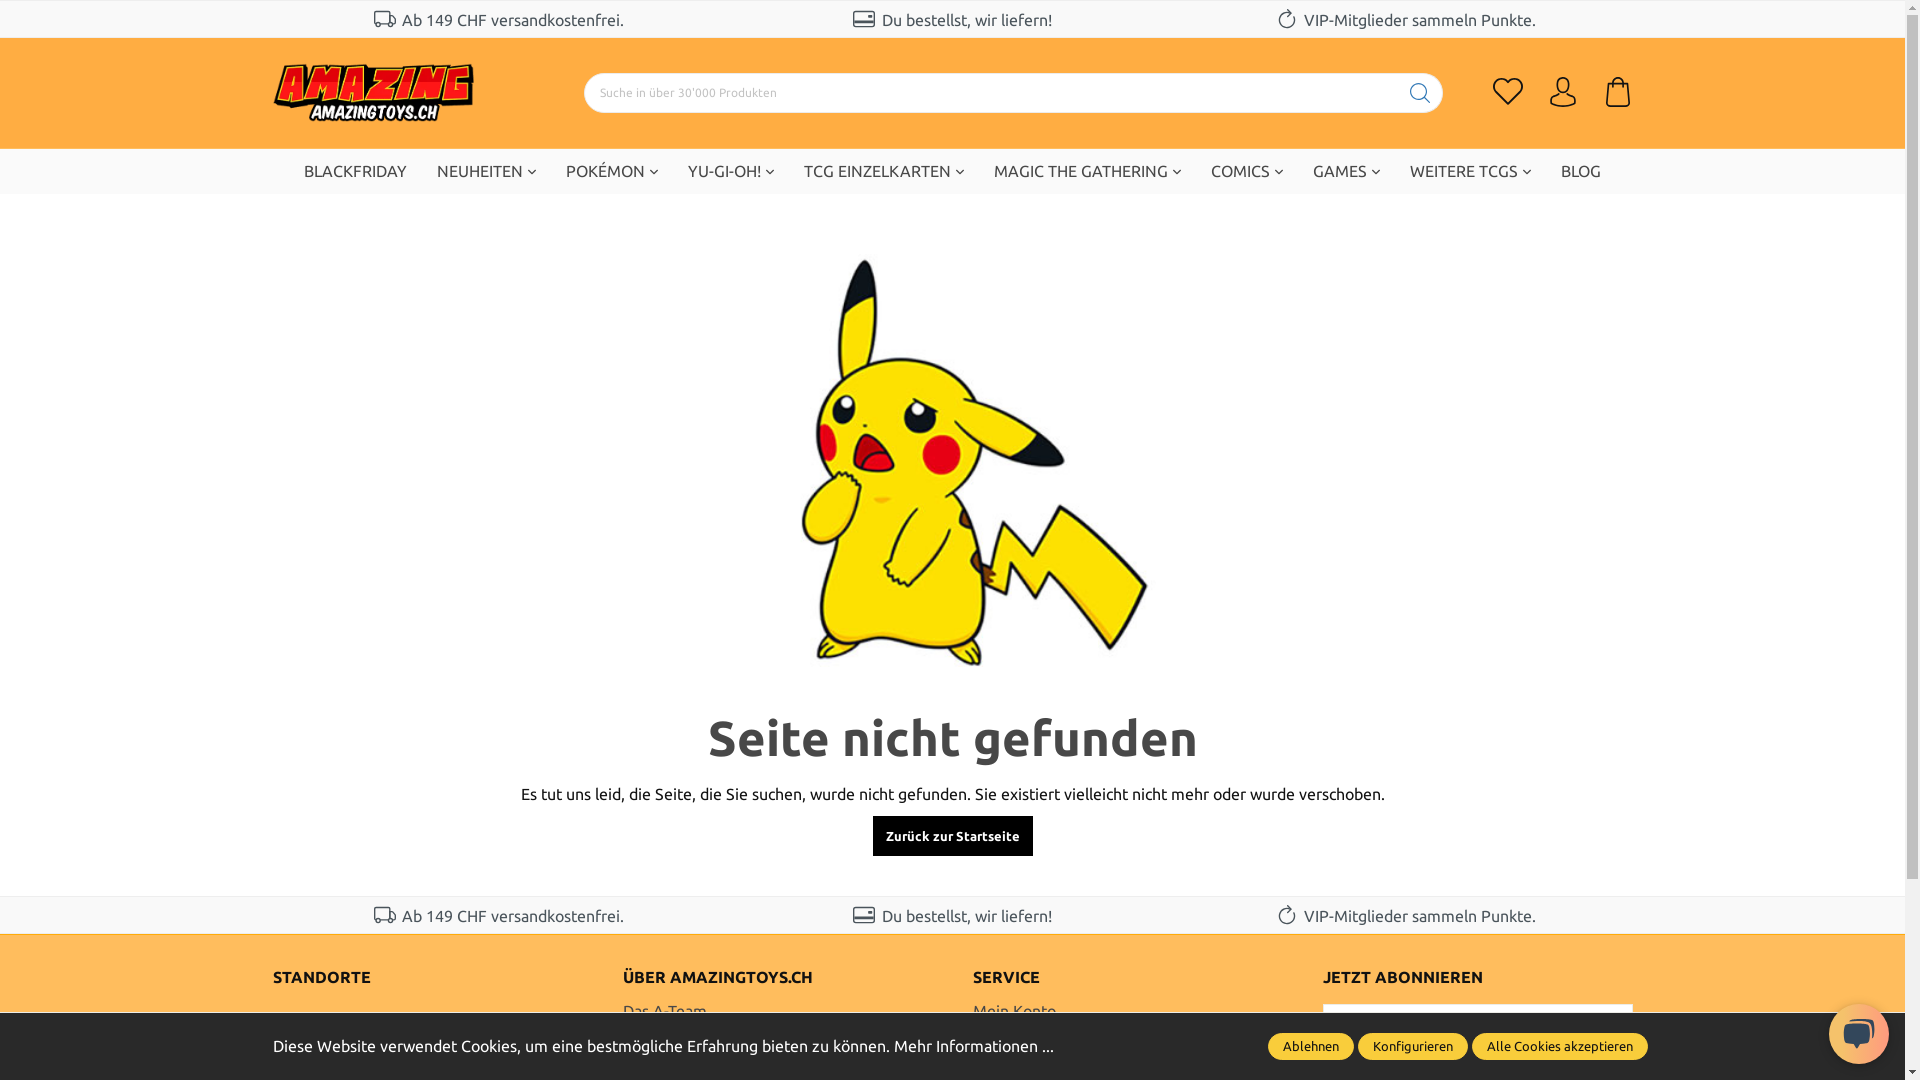 The height and width of the screenshot is (1080, 1920). I want to click on WEITERE TCGS, so click(1470, 171).